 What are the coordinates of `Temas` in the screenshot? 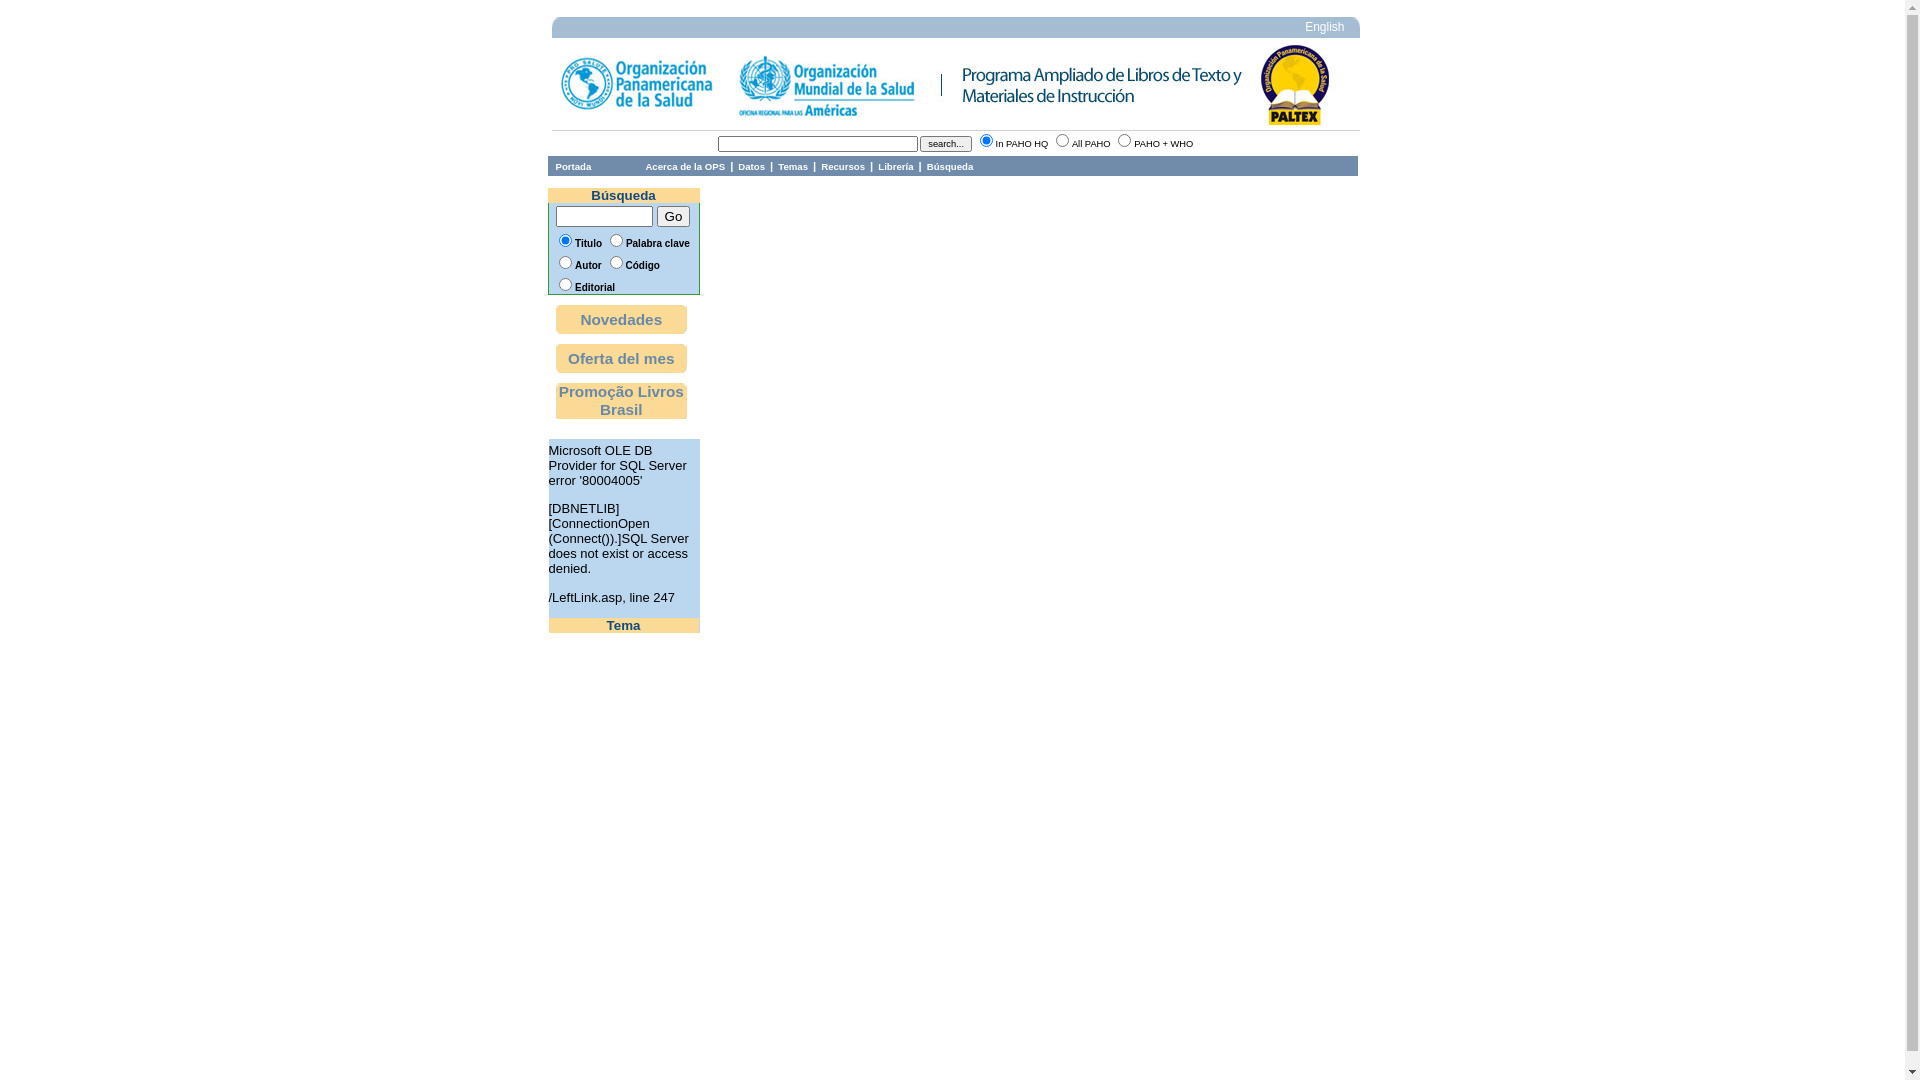 It's located at (793, 166).